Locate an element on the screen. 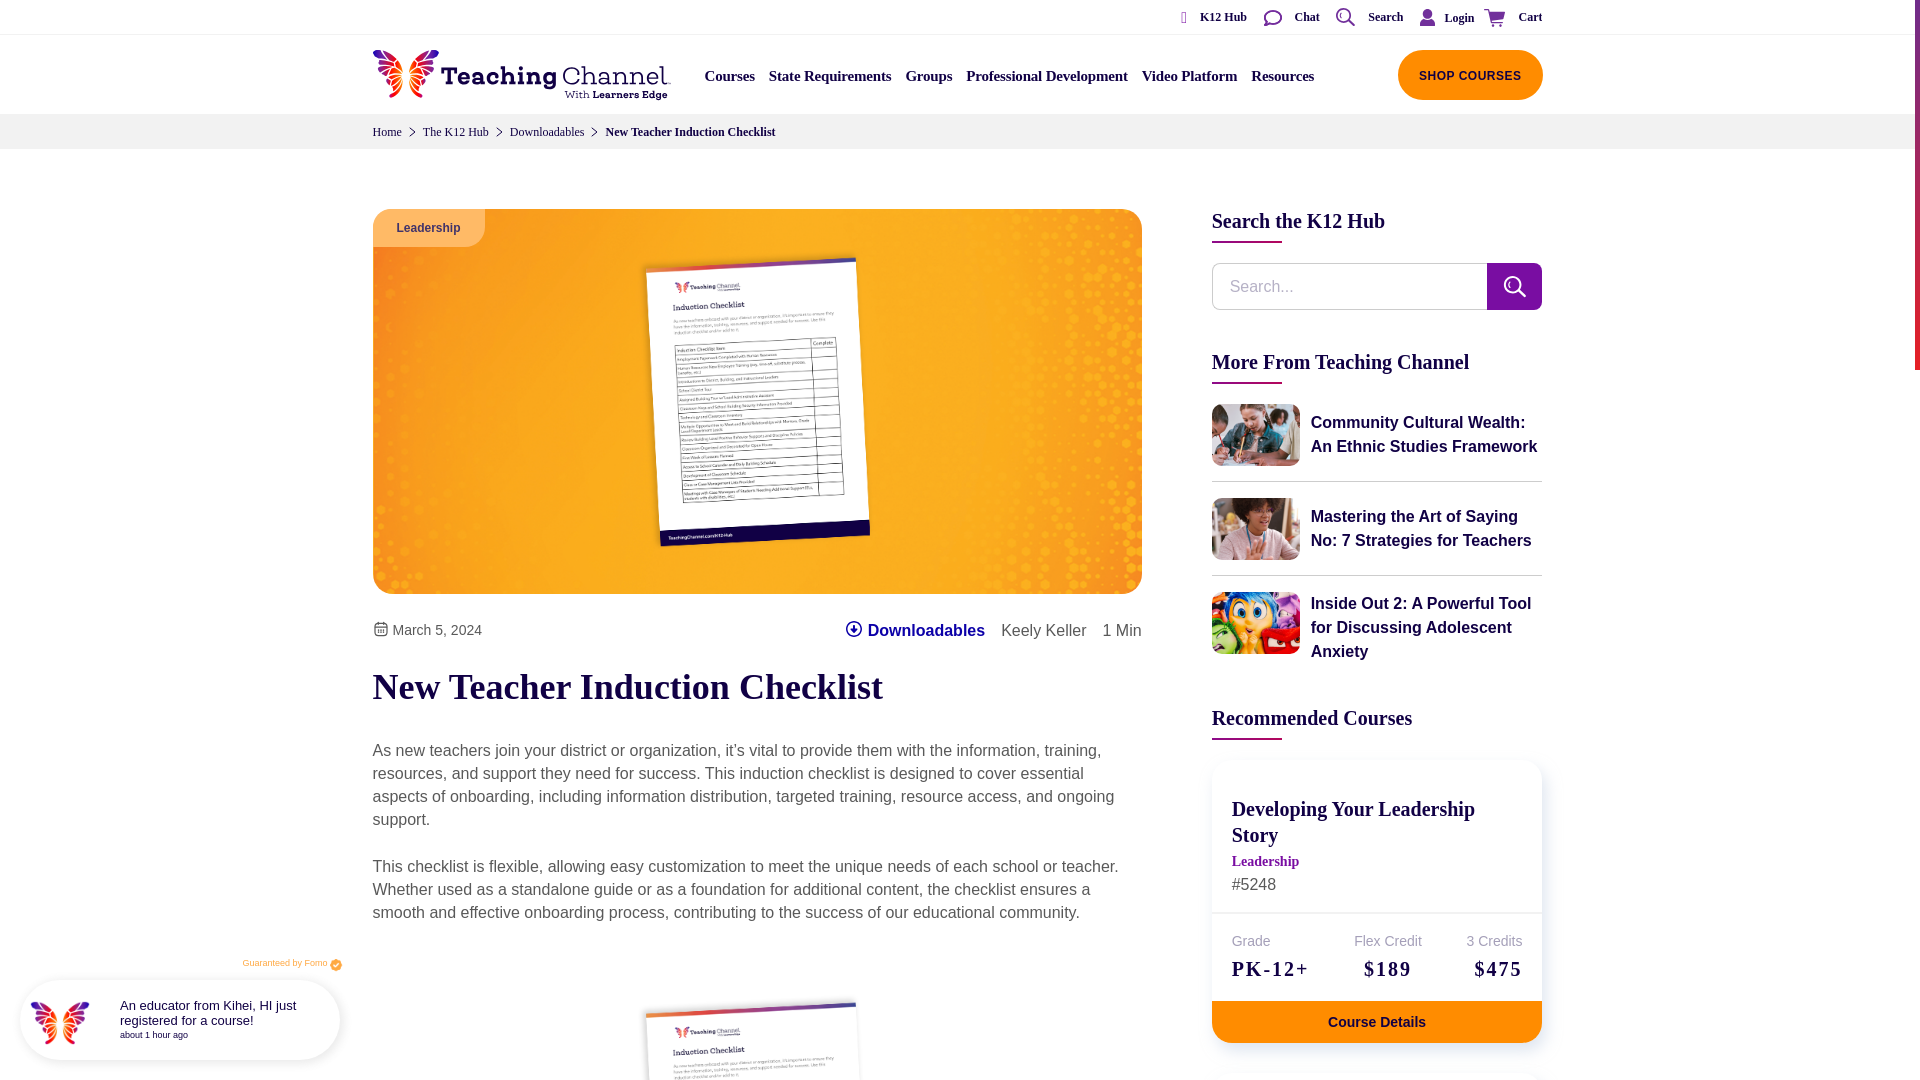 The image size is (1920, 1080). Cart is located at coordinates (1510, 18).